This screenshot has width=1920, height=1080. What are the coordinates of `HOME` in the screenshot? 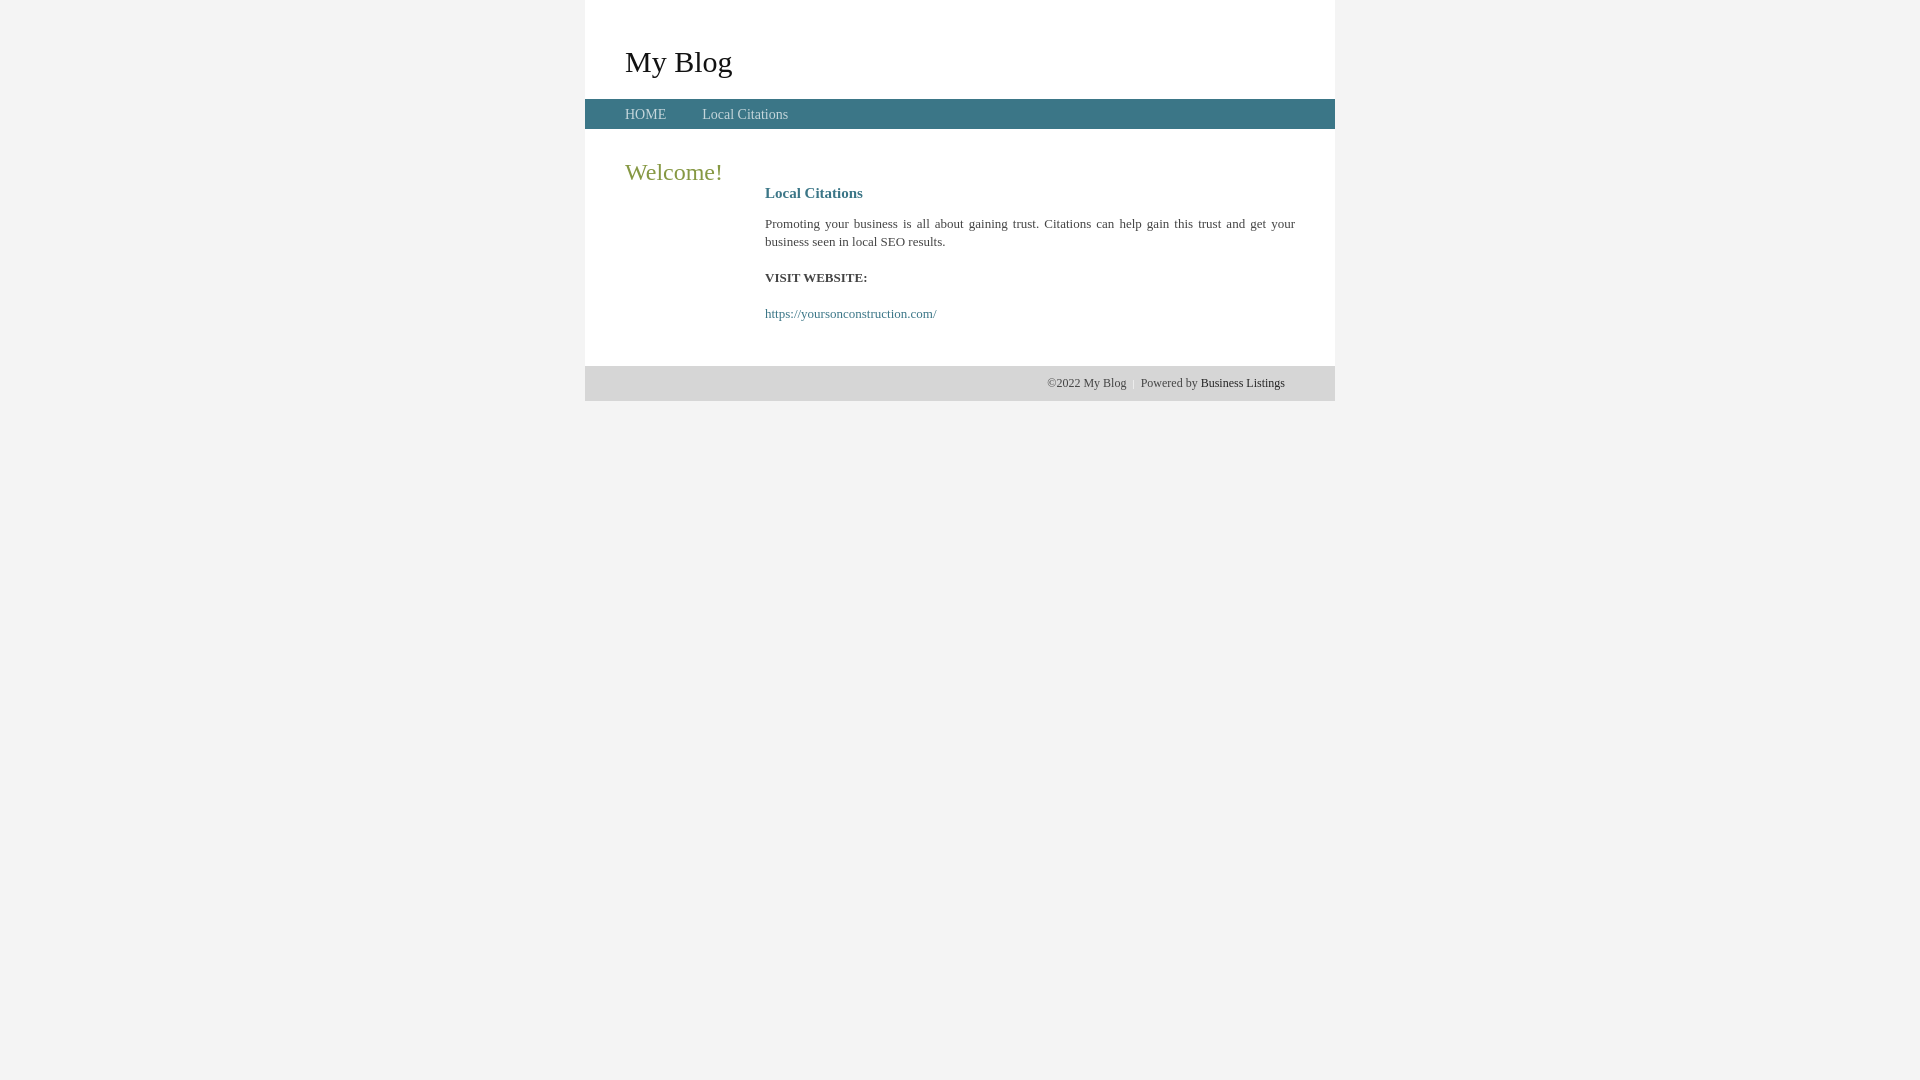 It's located at (646, 114).